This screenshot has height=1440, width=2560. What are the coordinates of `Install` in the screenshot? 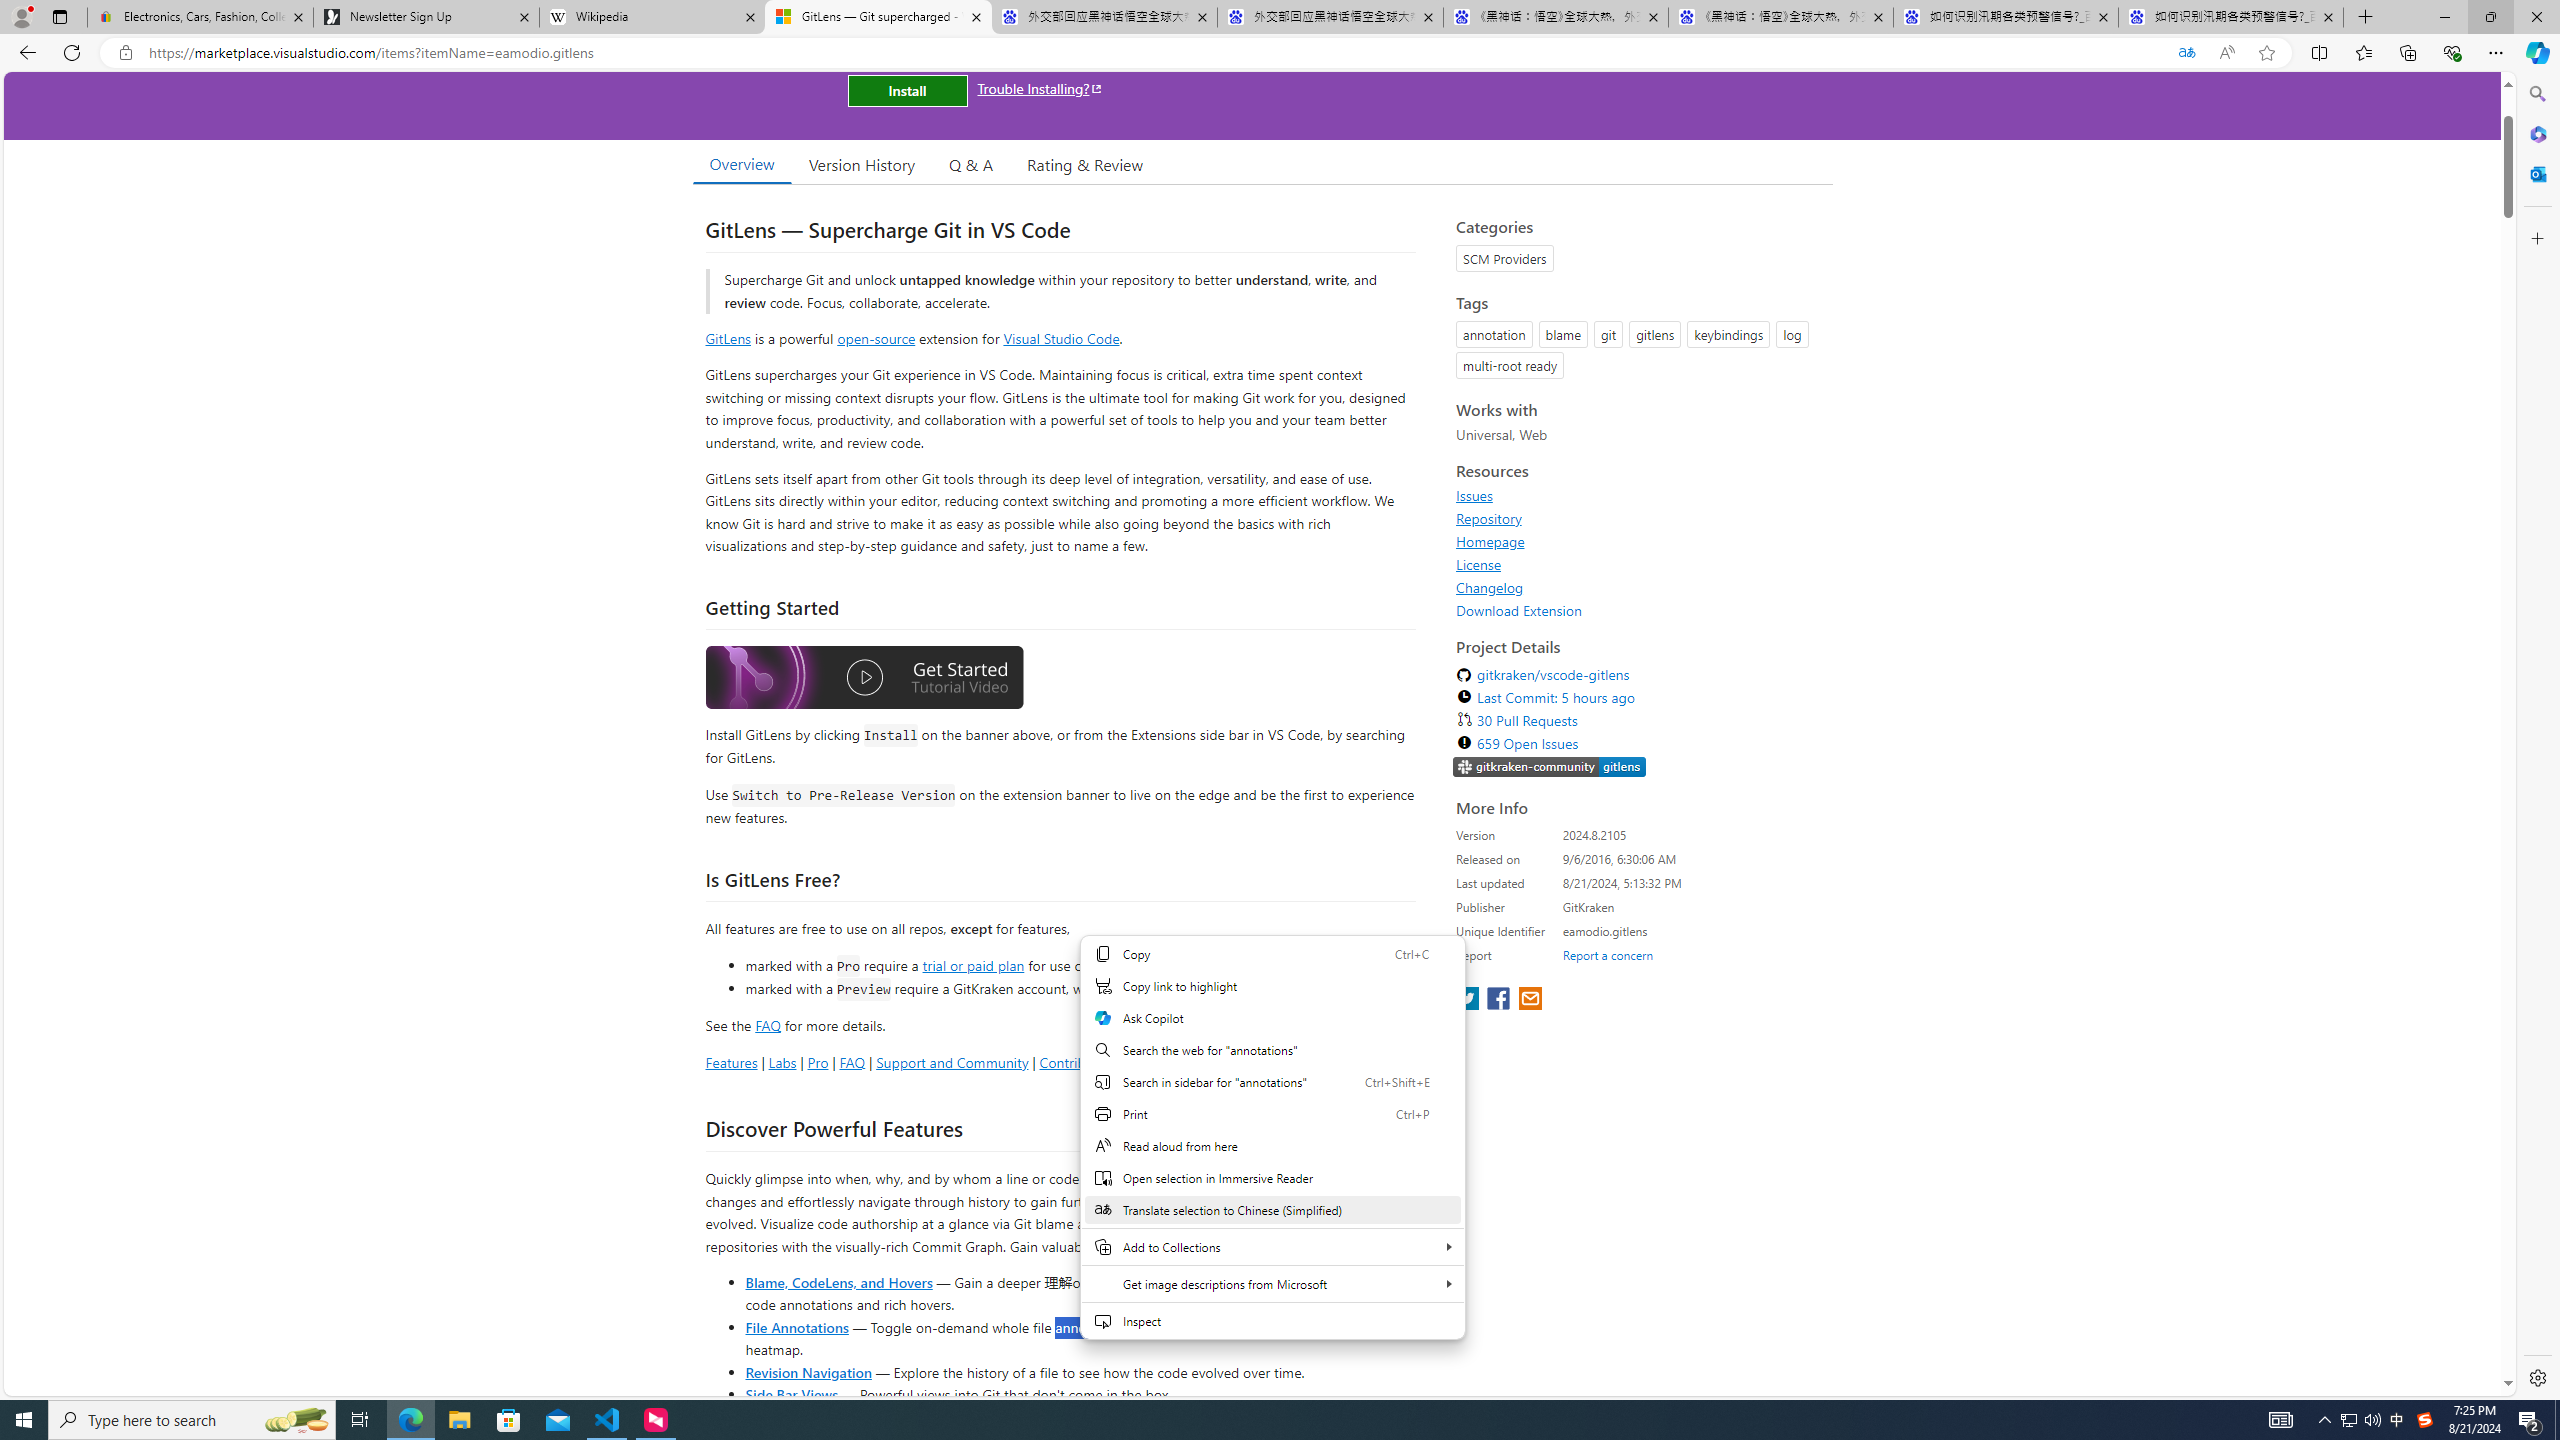 It's located at (907, 90).